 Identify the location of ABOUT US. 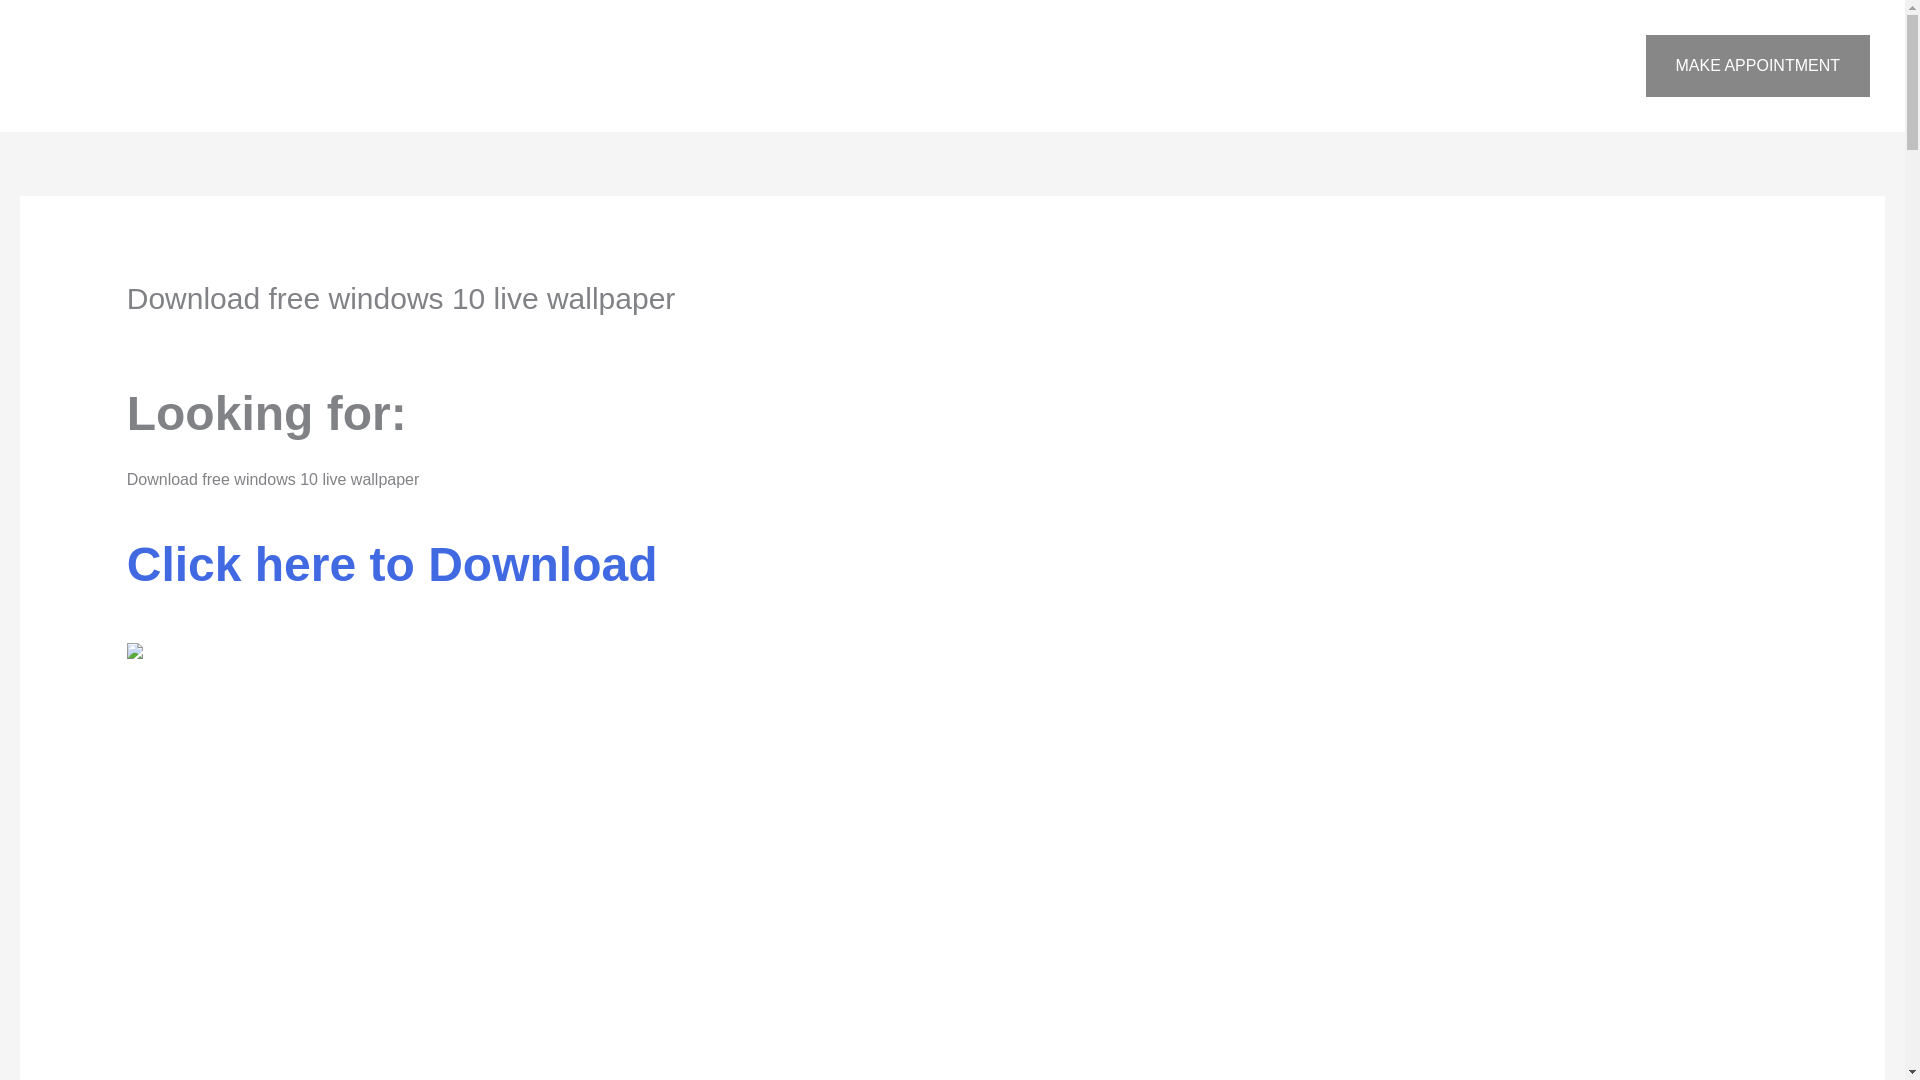
(1235, 66).